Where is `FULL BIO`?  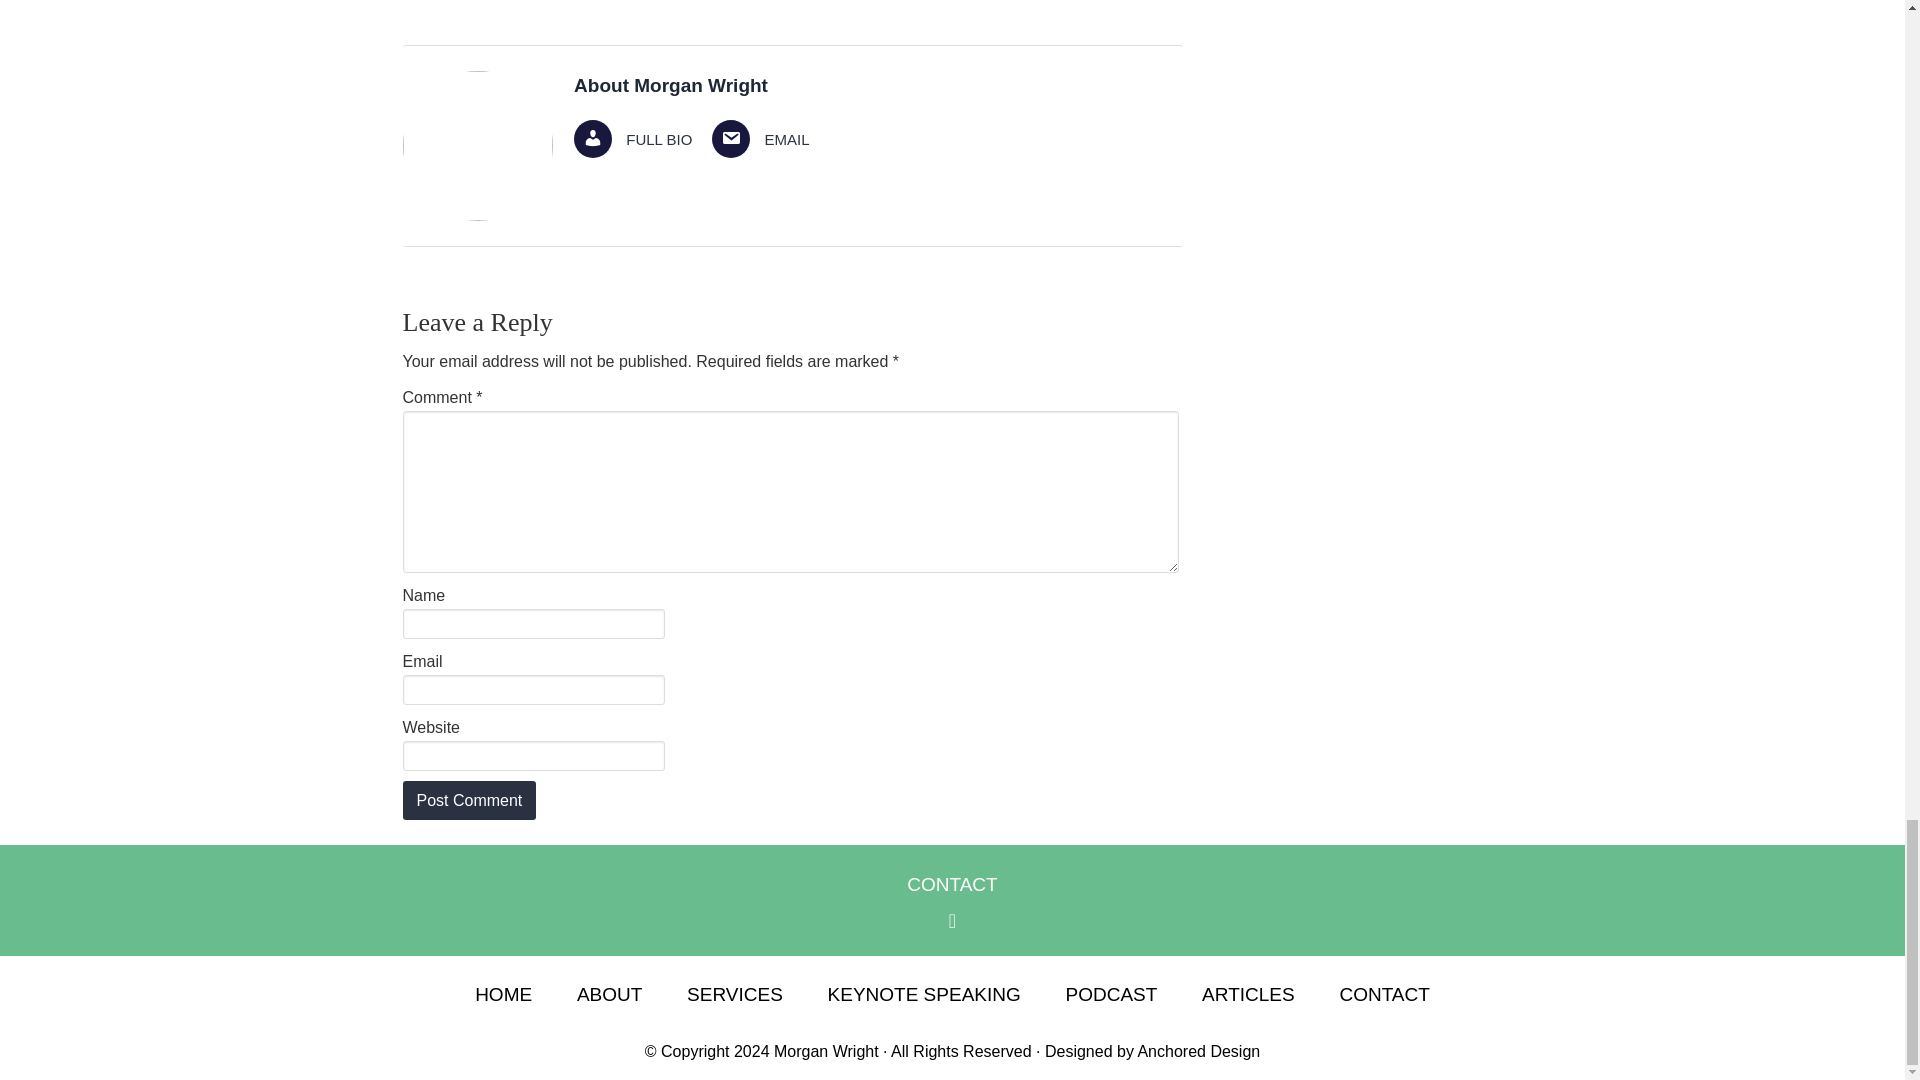 FULL BIO is located at coordinates (632, 138).